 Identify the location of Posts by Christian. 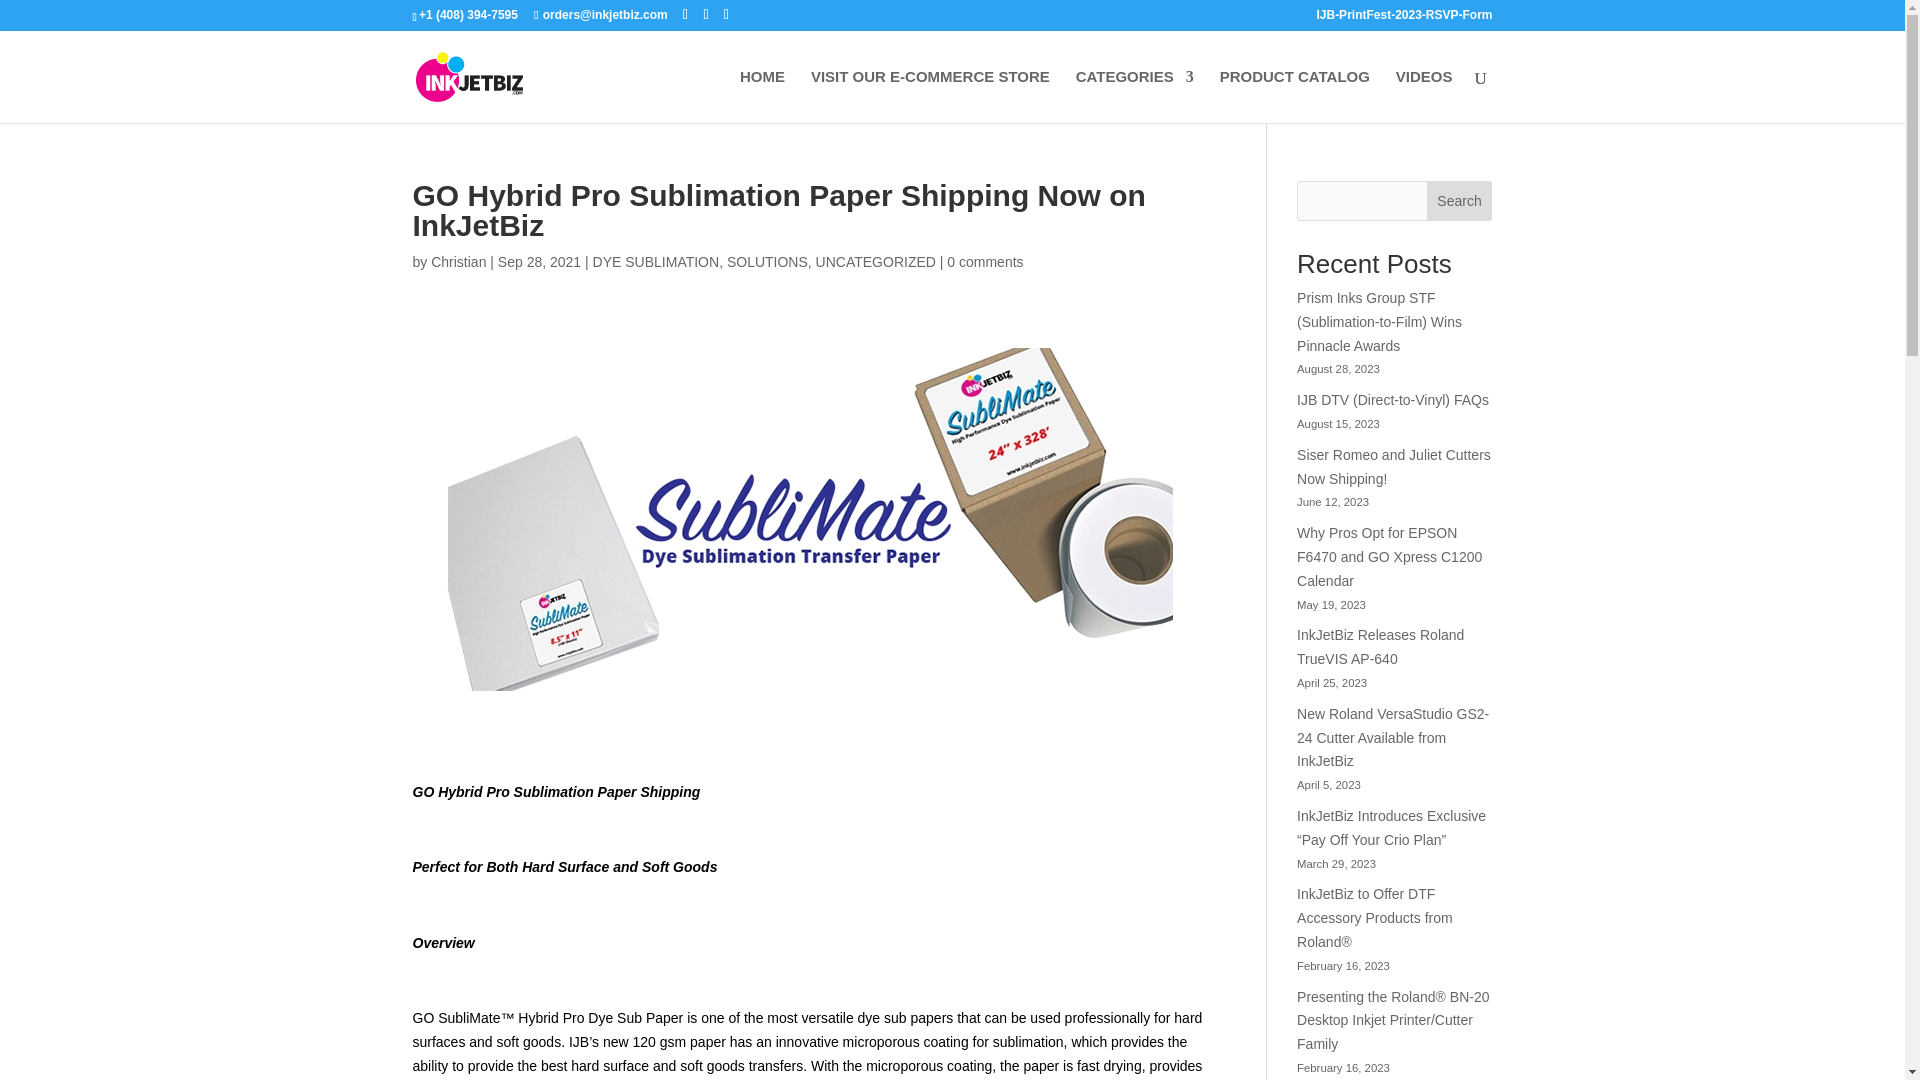
(458, 262).